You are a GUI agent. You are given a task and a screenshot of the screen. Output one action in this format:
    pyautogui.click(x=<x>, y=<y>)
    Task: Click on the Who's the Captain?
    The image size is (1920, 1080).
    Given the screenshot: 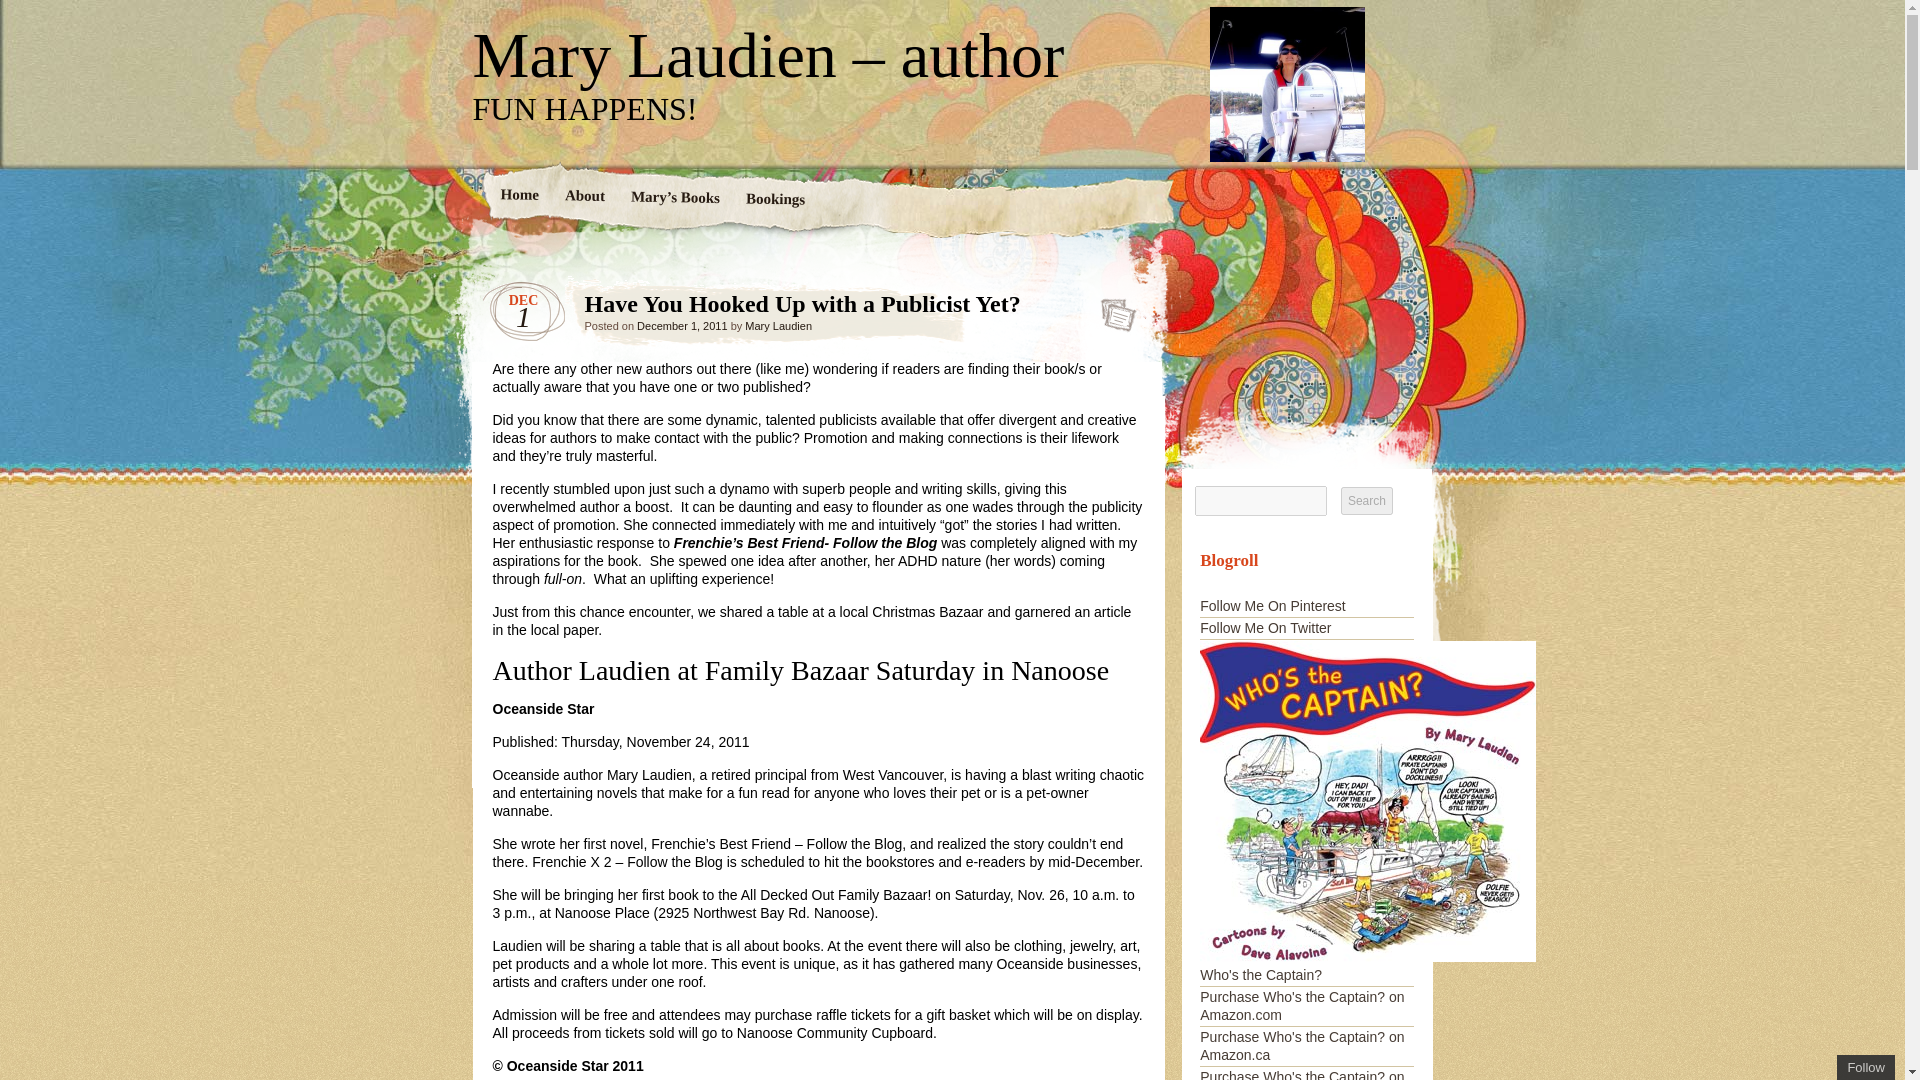 What is the action you would take?
    pyautogui.click(x=1368, y=966)
    